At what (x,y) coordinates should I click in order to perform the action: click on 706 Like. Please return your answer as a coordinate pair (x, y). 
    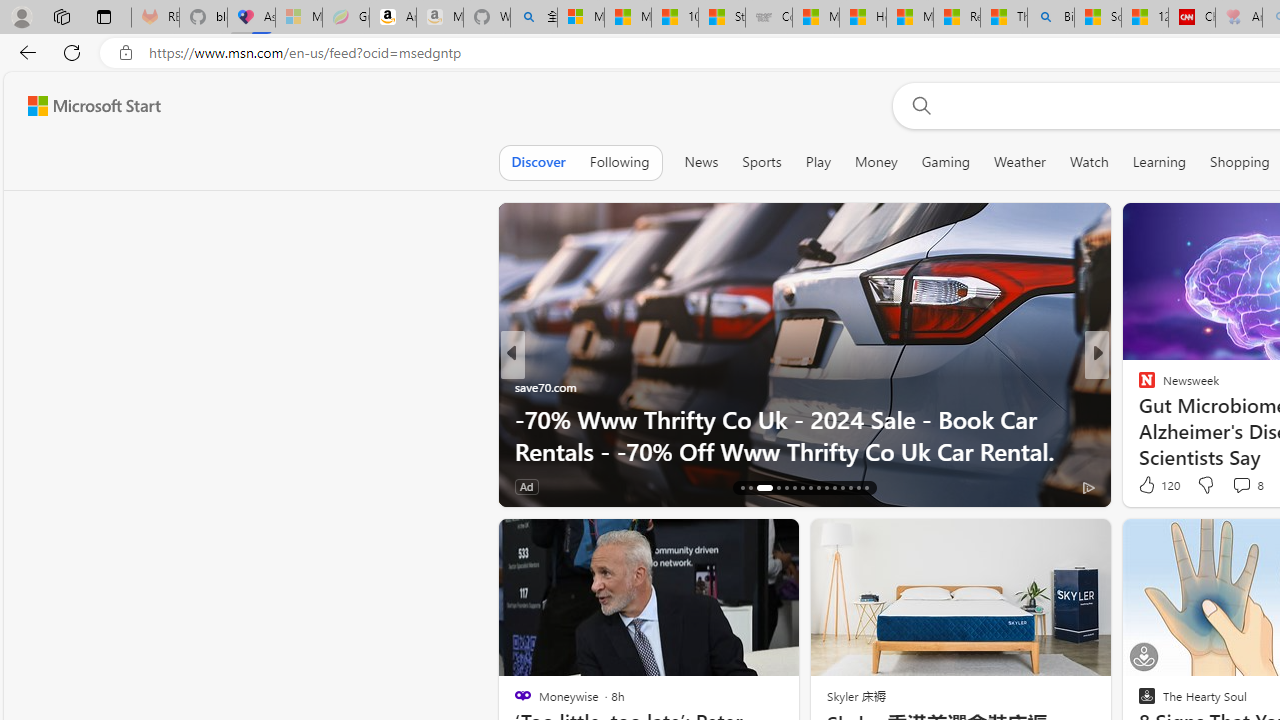
    Looking at the image, I should click on (1152, 486).